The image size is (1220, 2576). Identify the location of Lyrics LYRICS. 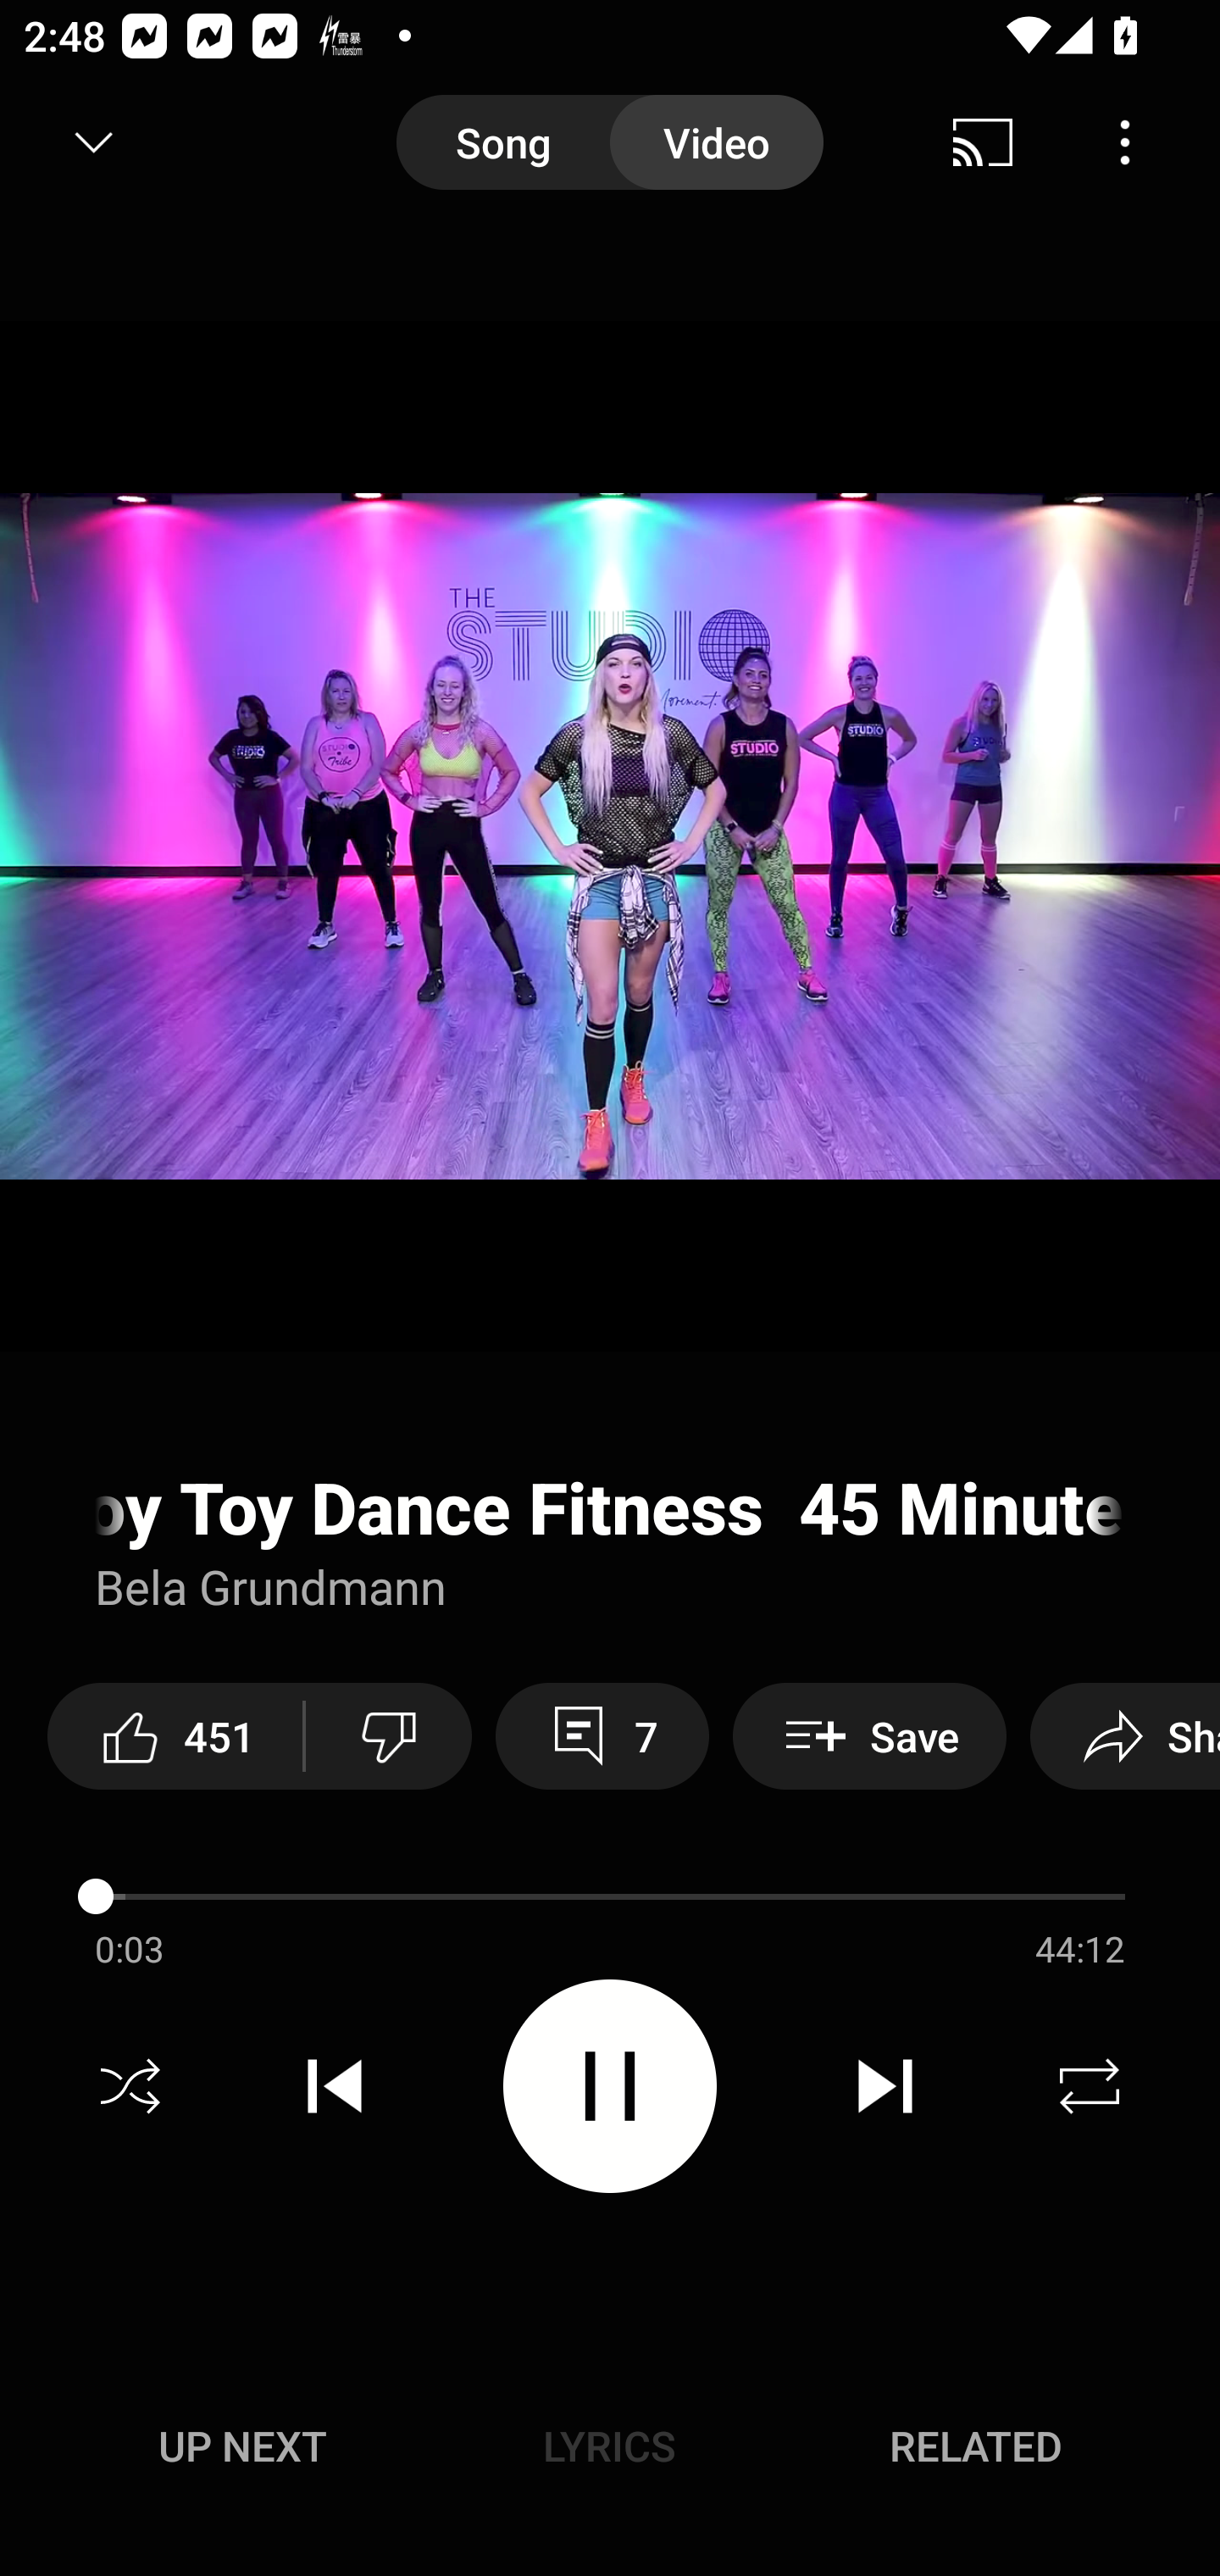
(609, 2446).